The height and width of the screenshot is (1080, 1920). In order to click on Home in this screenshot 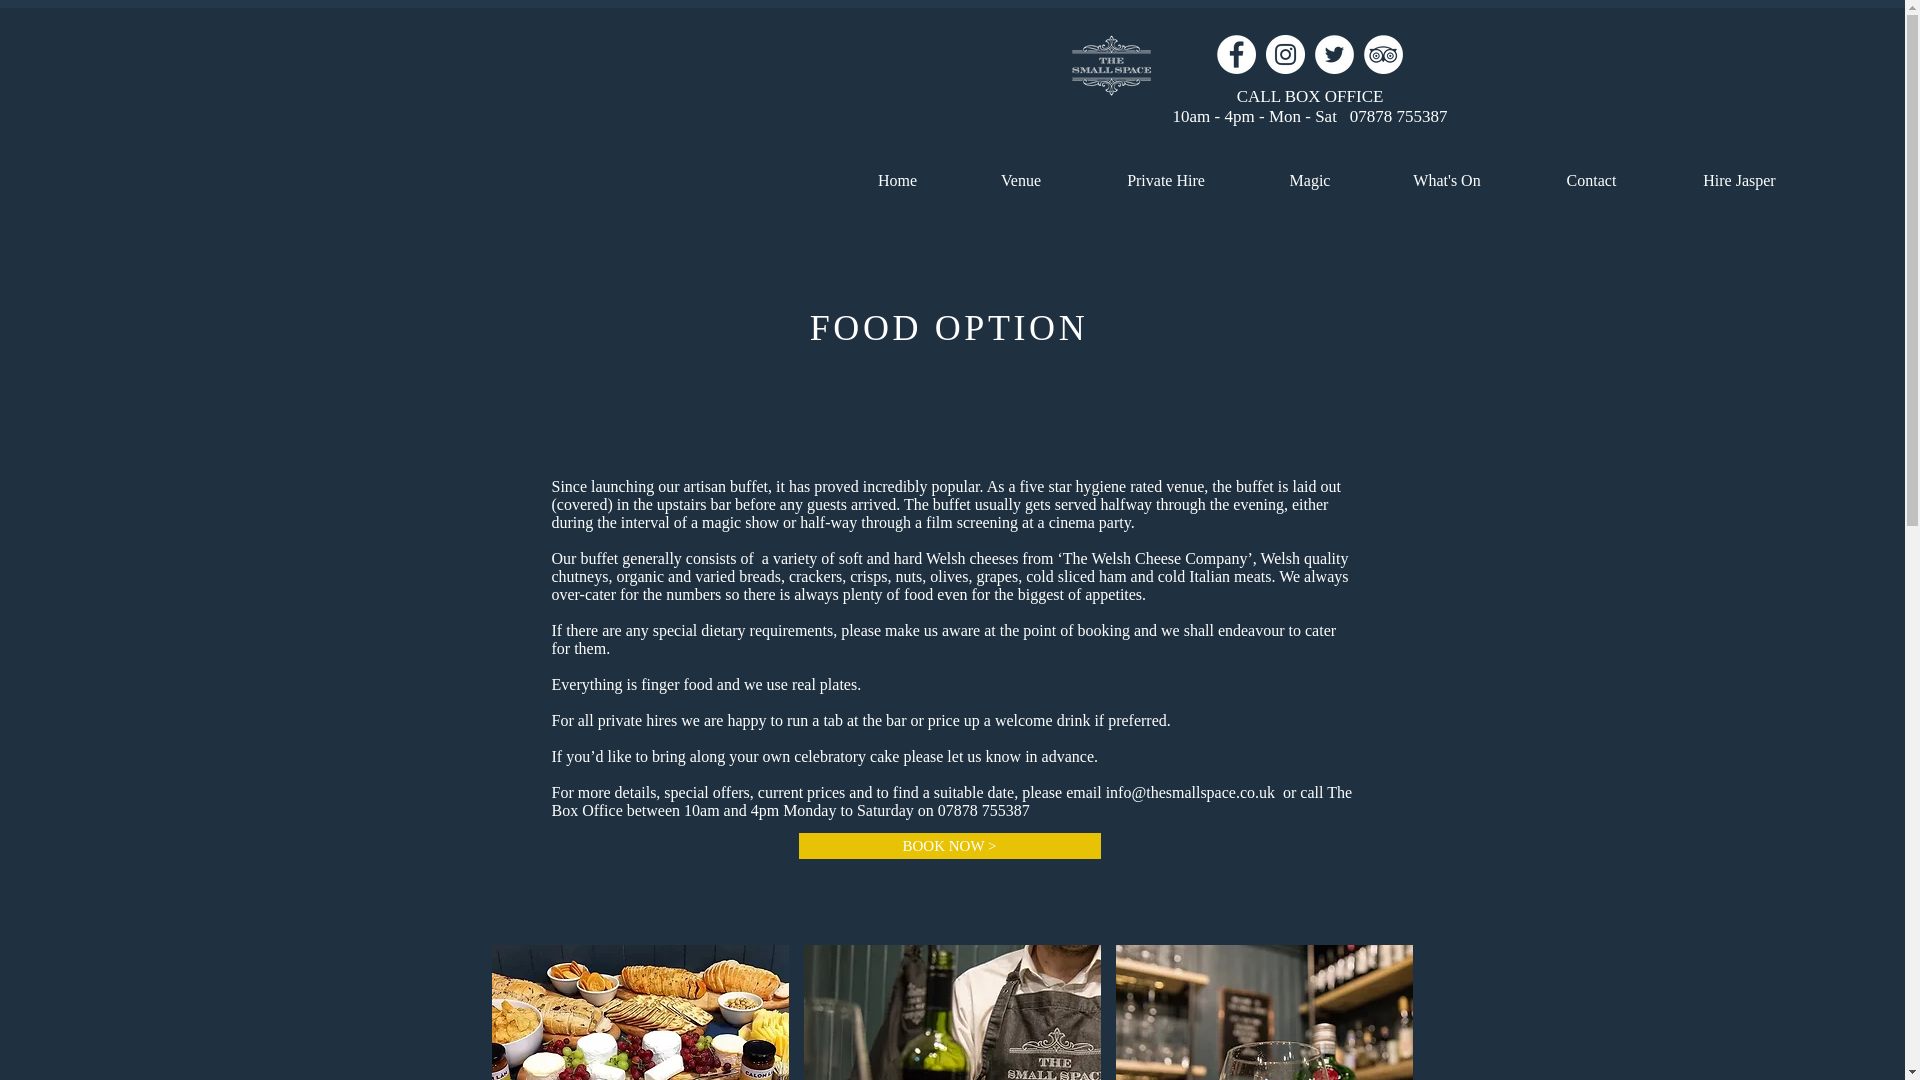, I will do `click(896, 171)`.